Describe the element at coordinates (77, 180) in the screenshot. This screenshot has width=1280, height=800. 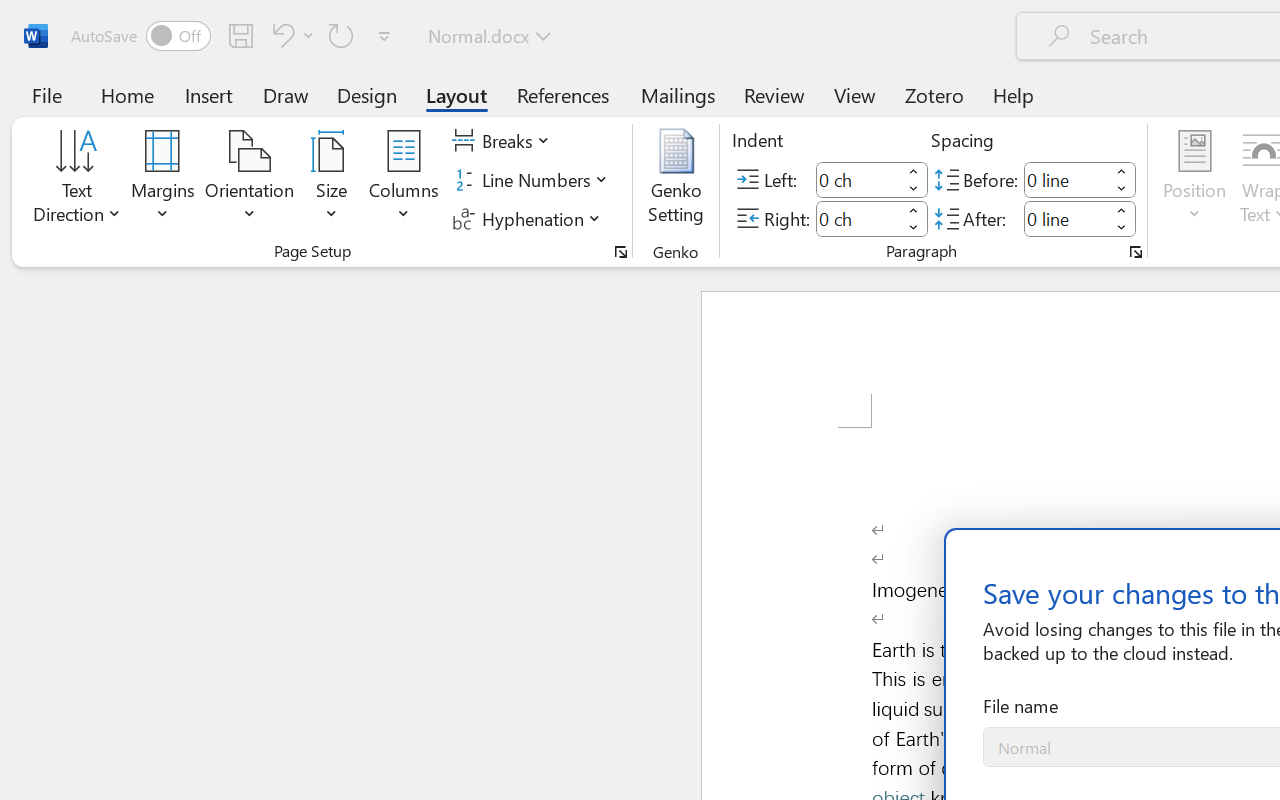
I see `Text Direction` at that location.